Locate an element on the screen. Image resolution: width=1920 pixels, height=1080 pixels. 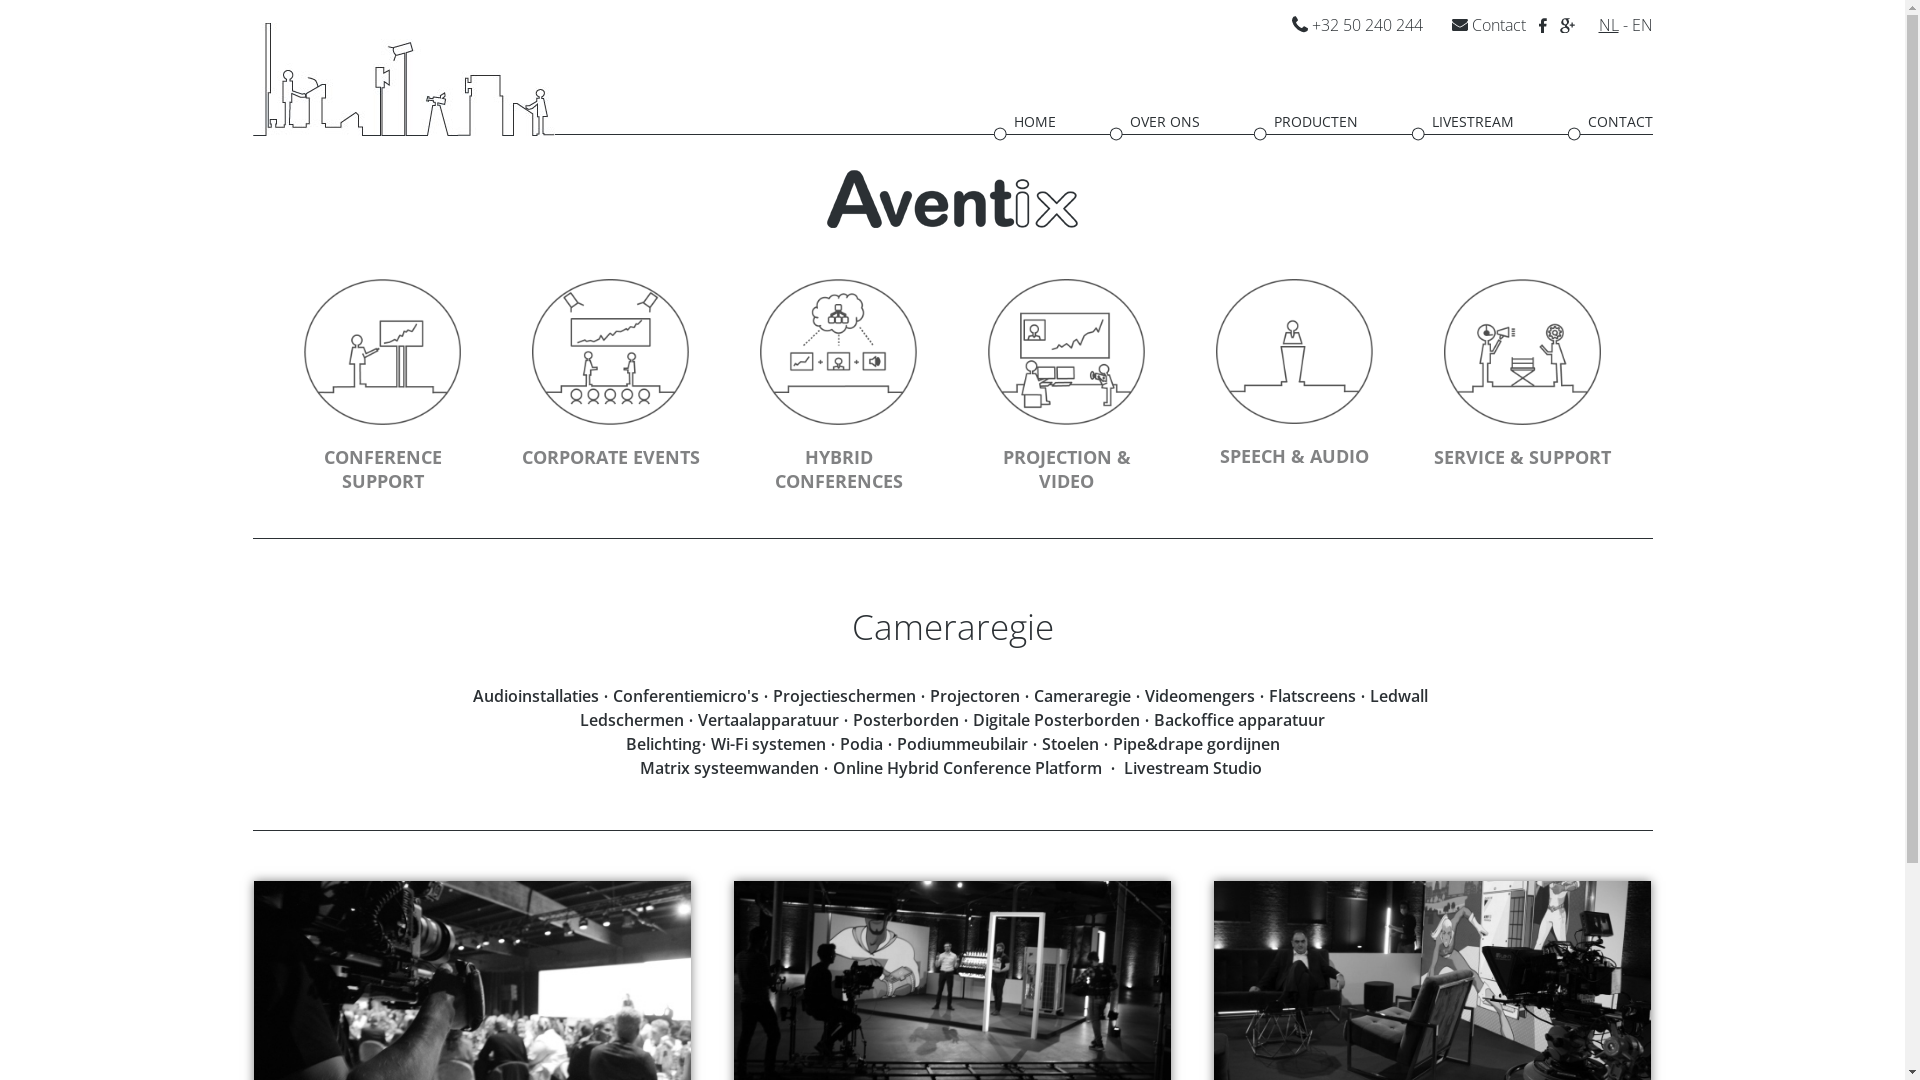
Wi-Fi systemen is located at coordinates (768, 744).